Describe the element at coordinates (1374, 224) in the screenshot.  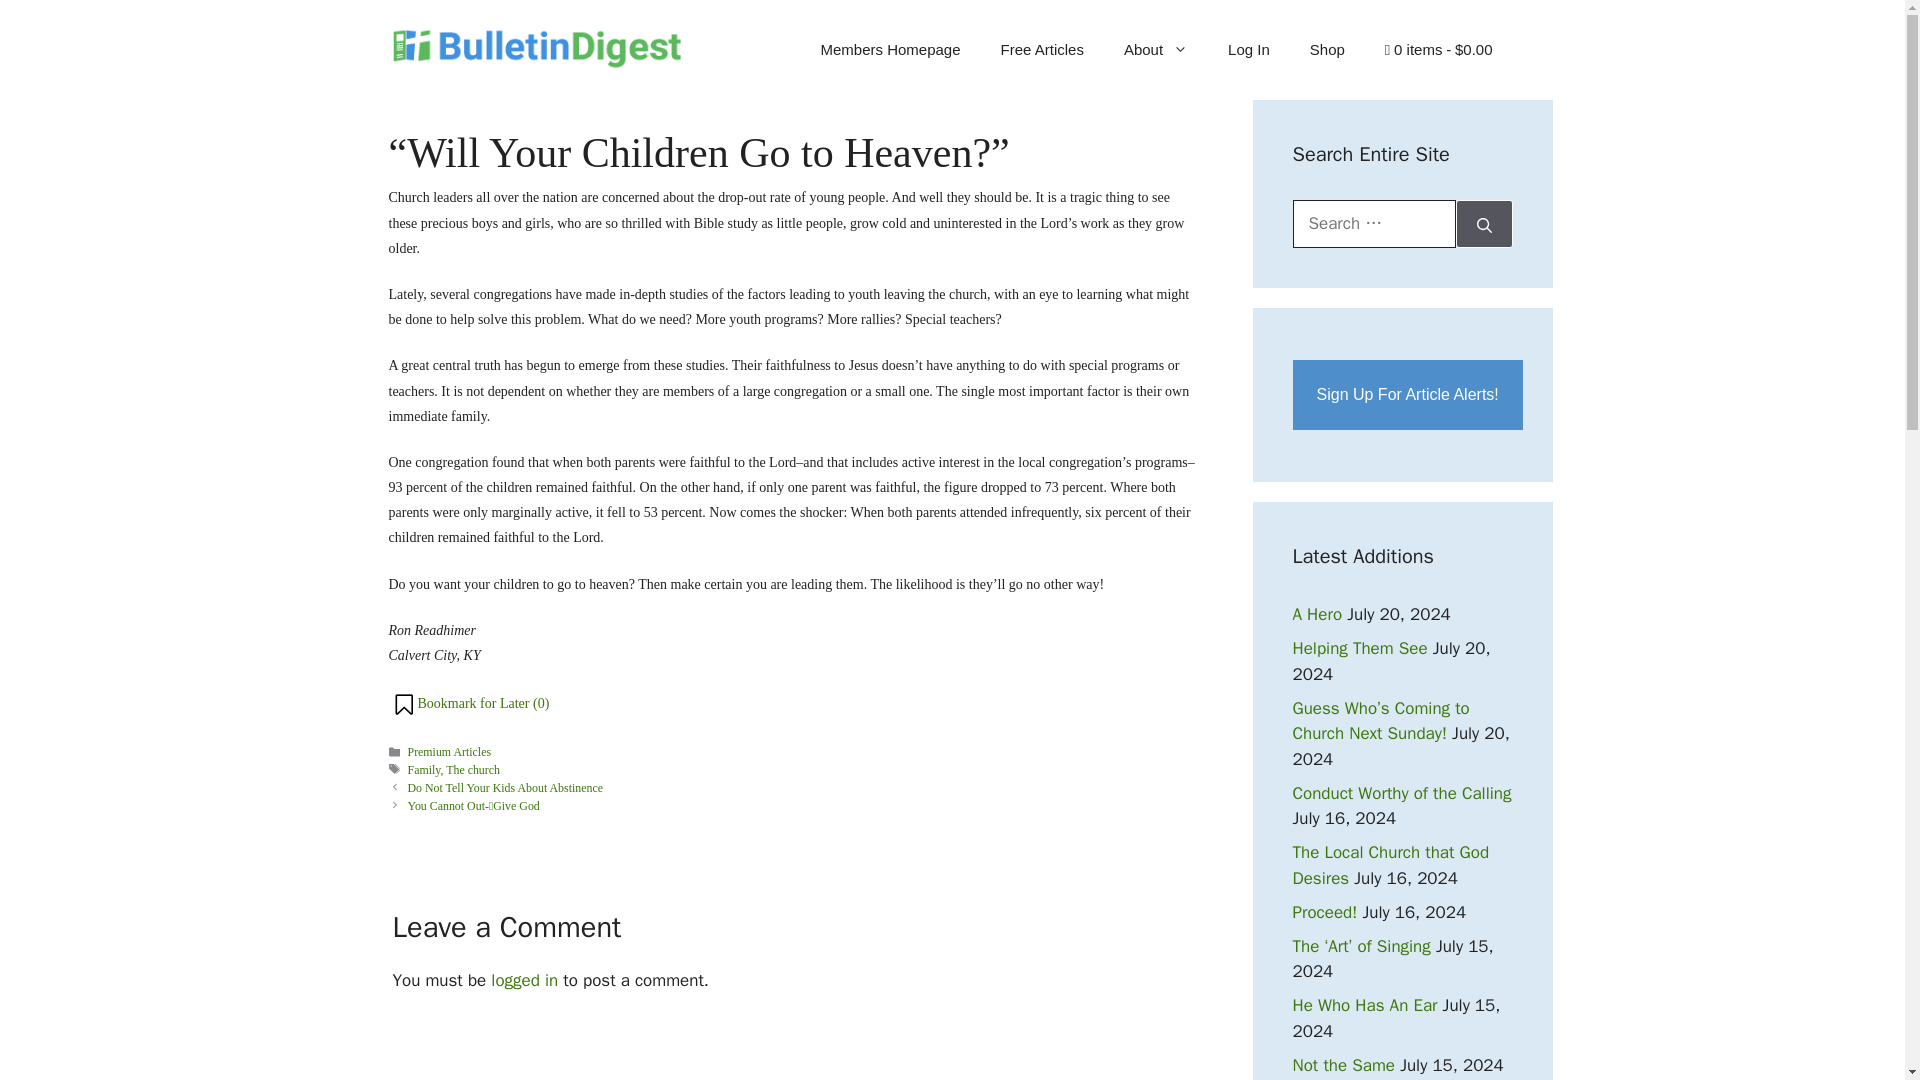
I see `Search for:` at that location.